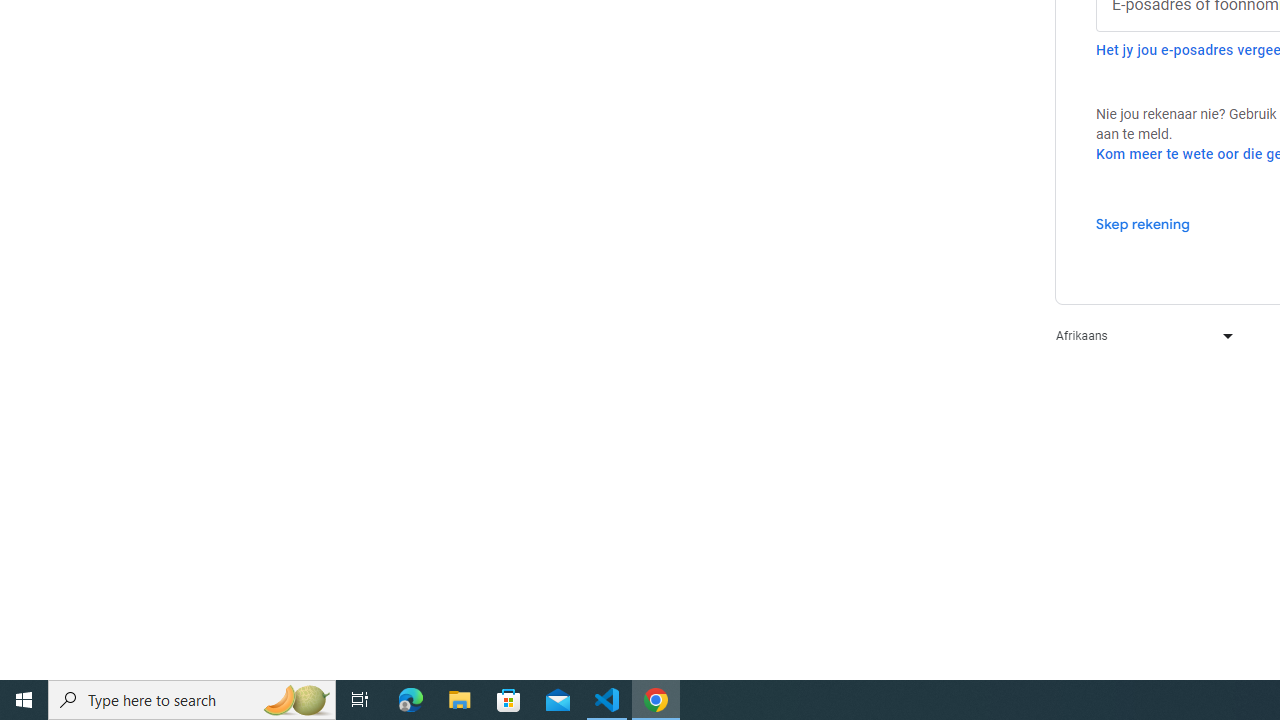  What do you see at coordinates (360, 700) in the screenshot?
I see `Task View` at bounding box center [360, 700].